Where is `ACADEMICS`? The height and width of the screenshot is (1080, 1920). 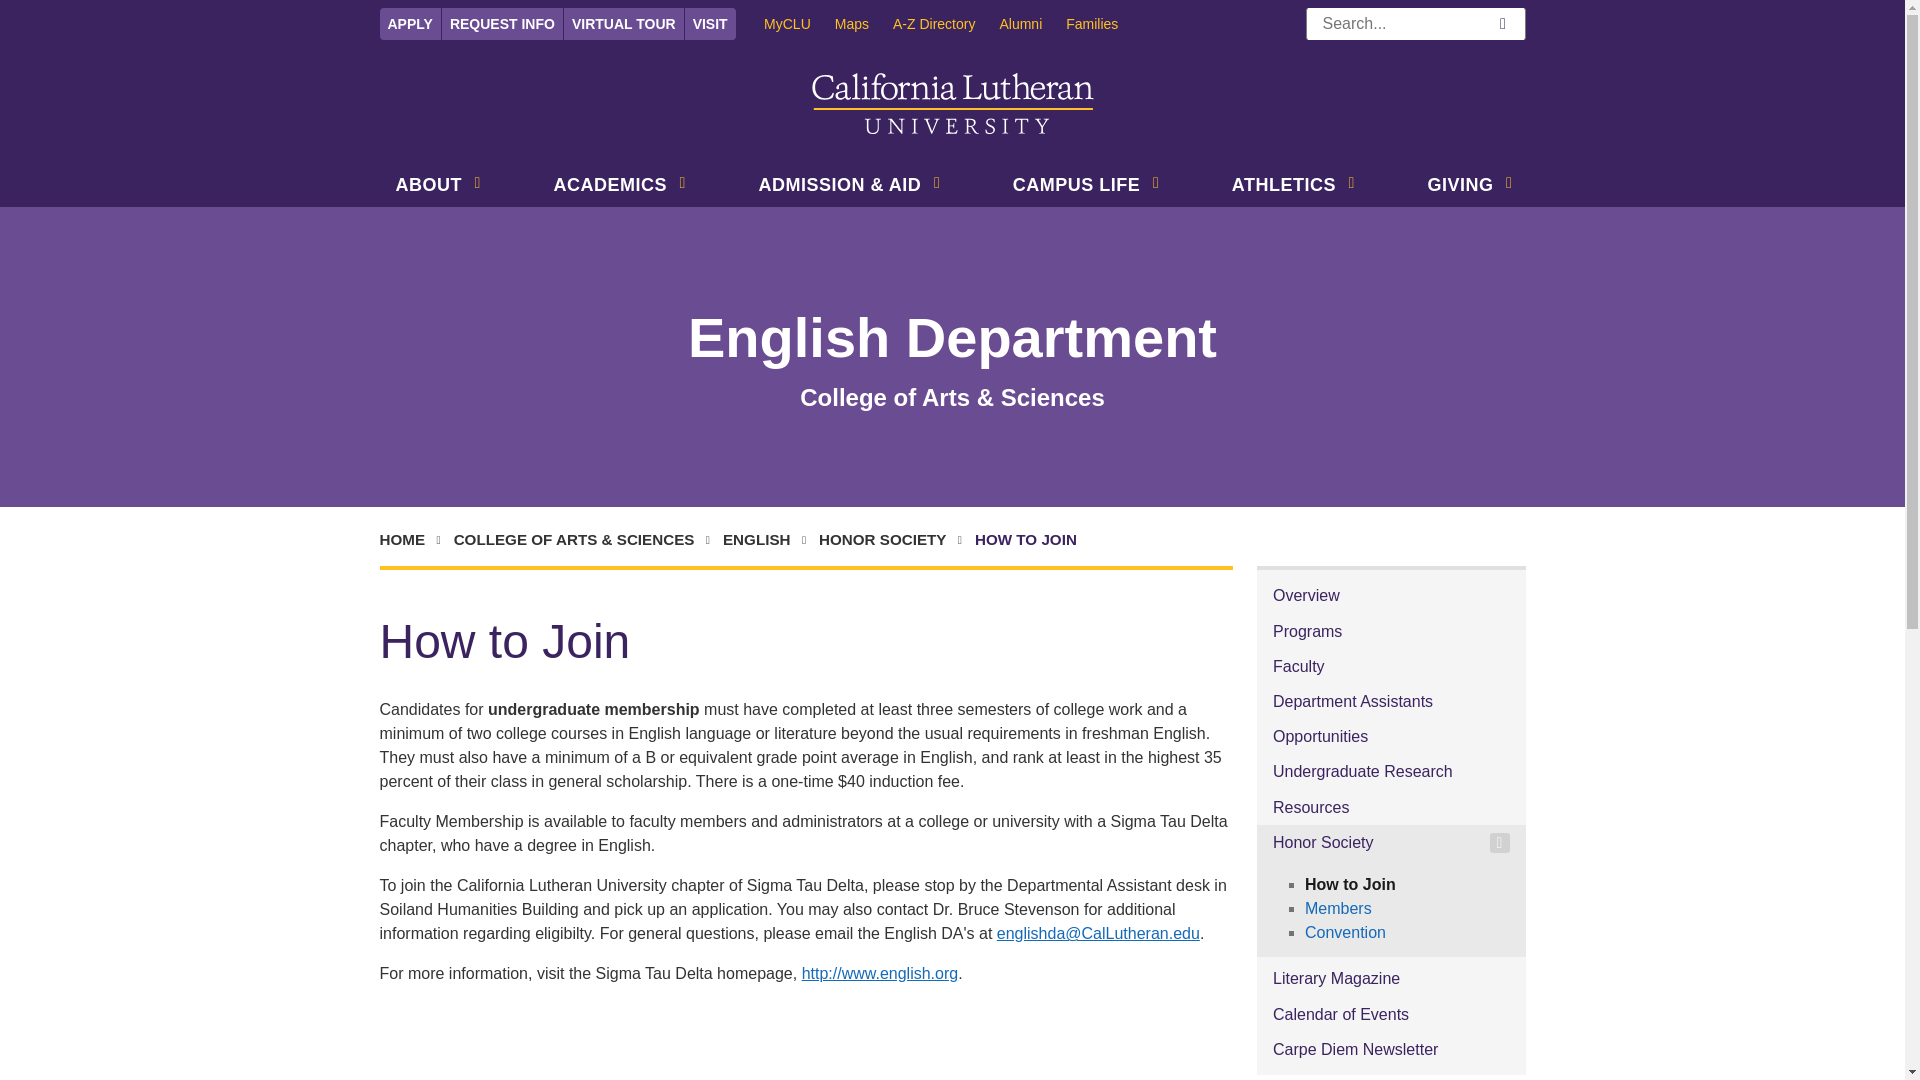
ACADEMICS is located at coordinates (606, 187).